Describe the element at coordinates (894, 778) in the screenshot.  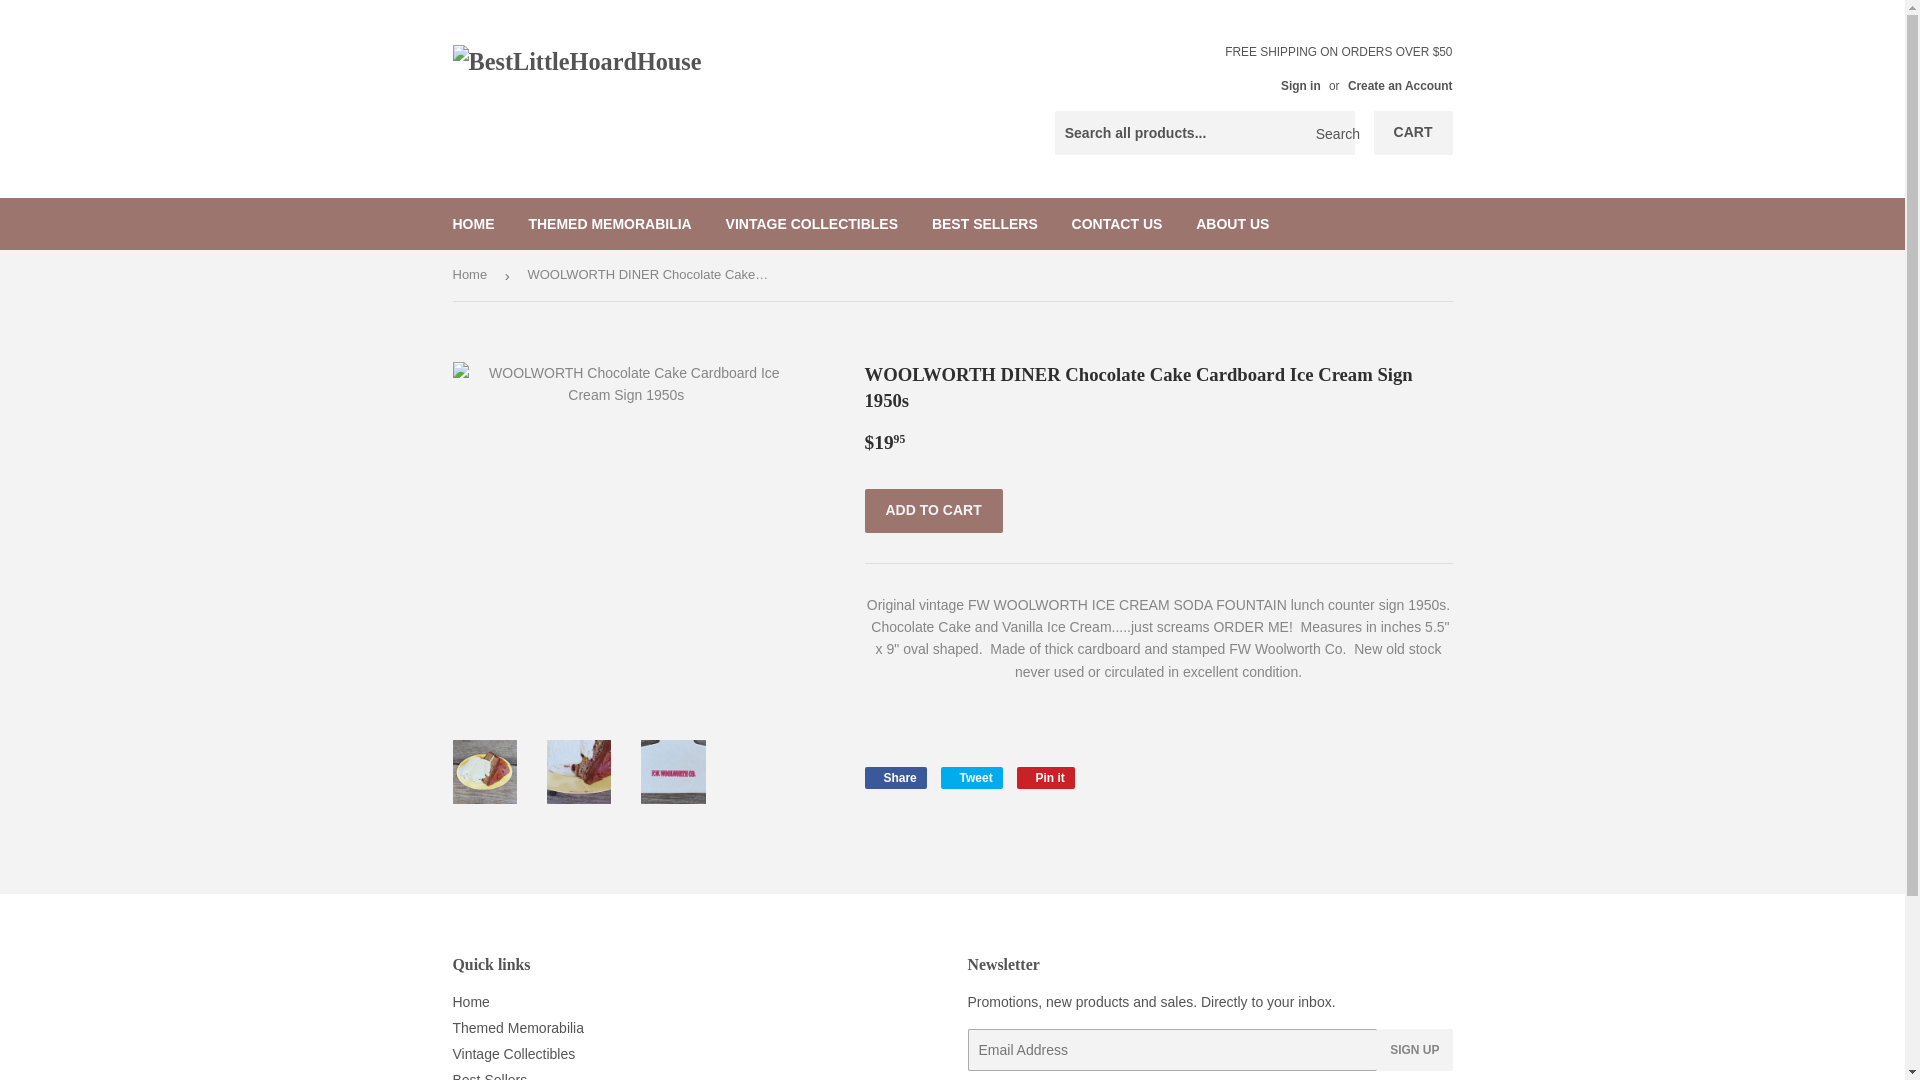
I see `Share on Facebook` at that location.